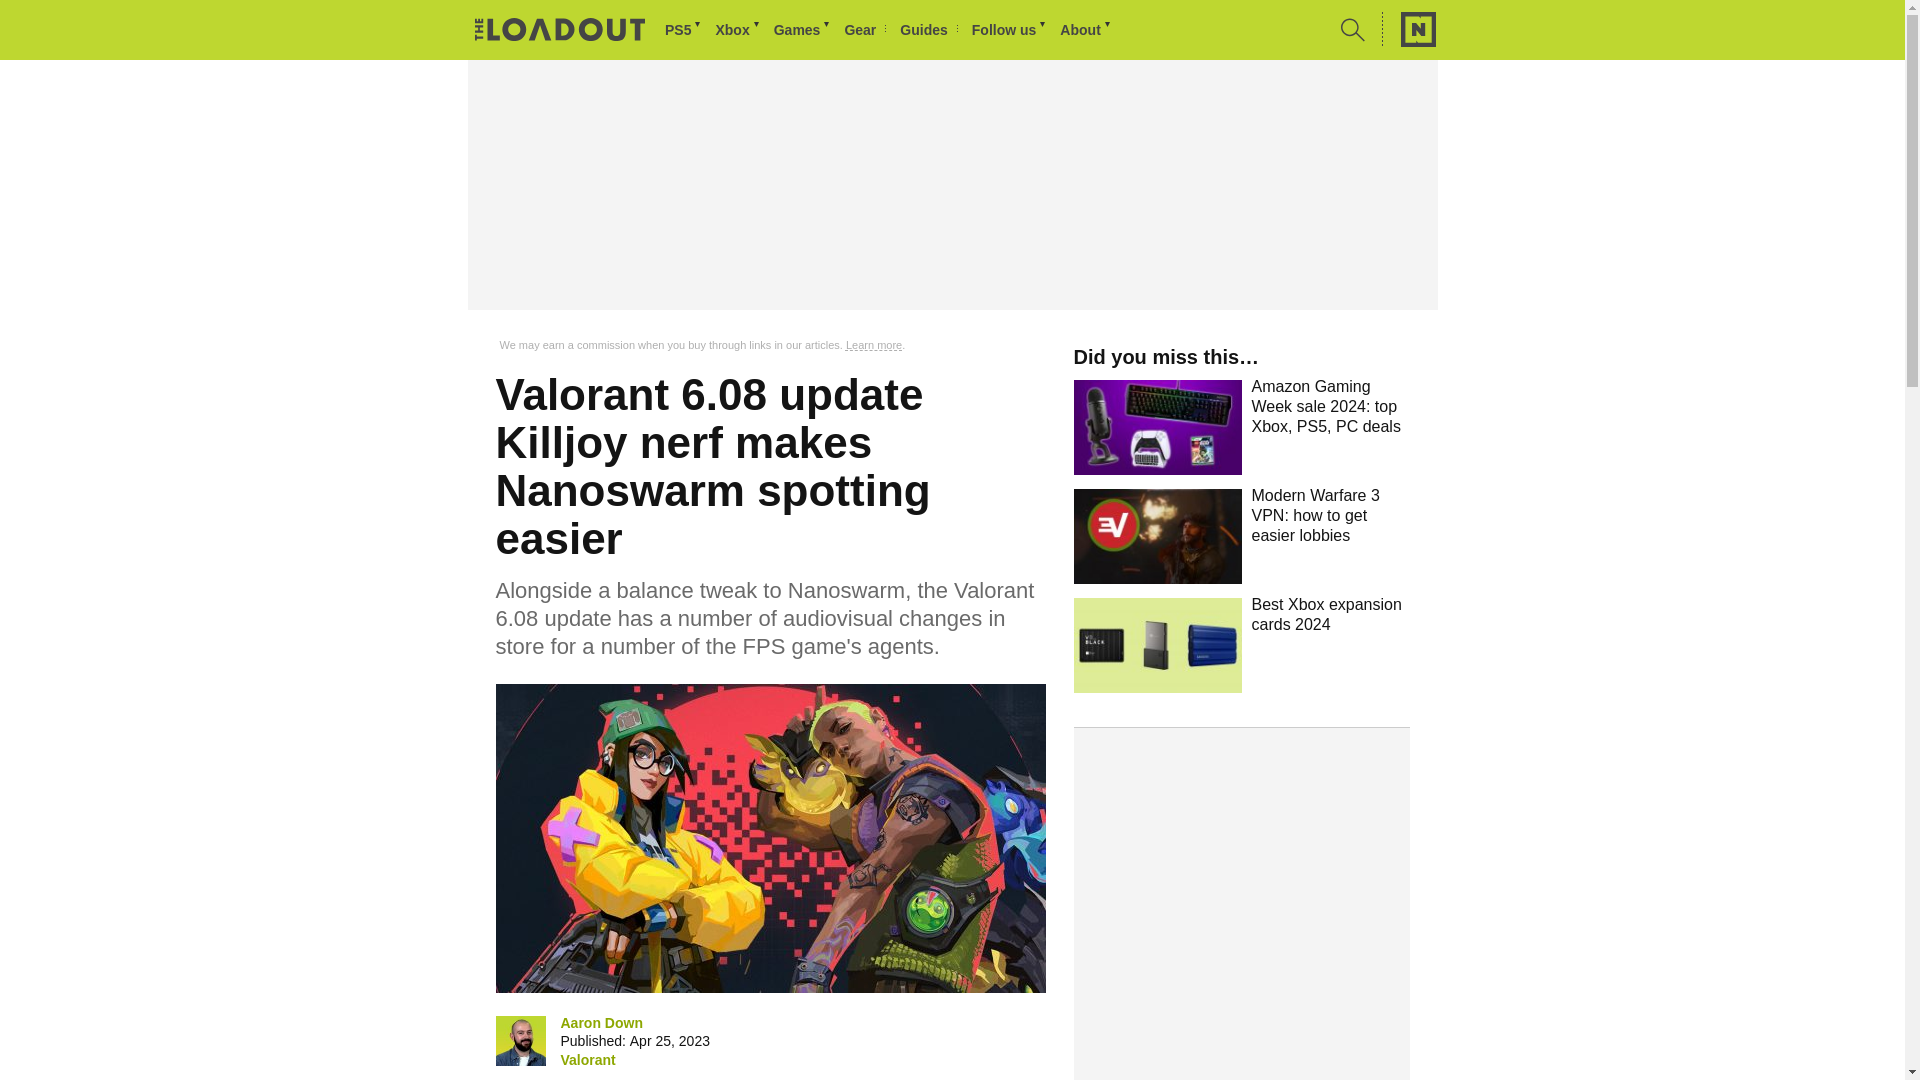 The height and width of the screenshot is (1080, 1920). What do you see at coordinates (803, 30) in the screenshot?
I see `Games` at bounding box center [803, 30].